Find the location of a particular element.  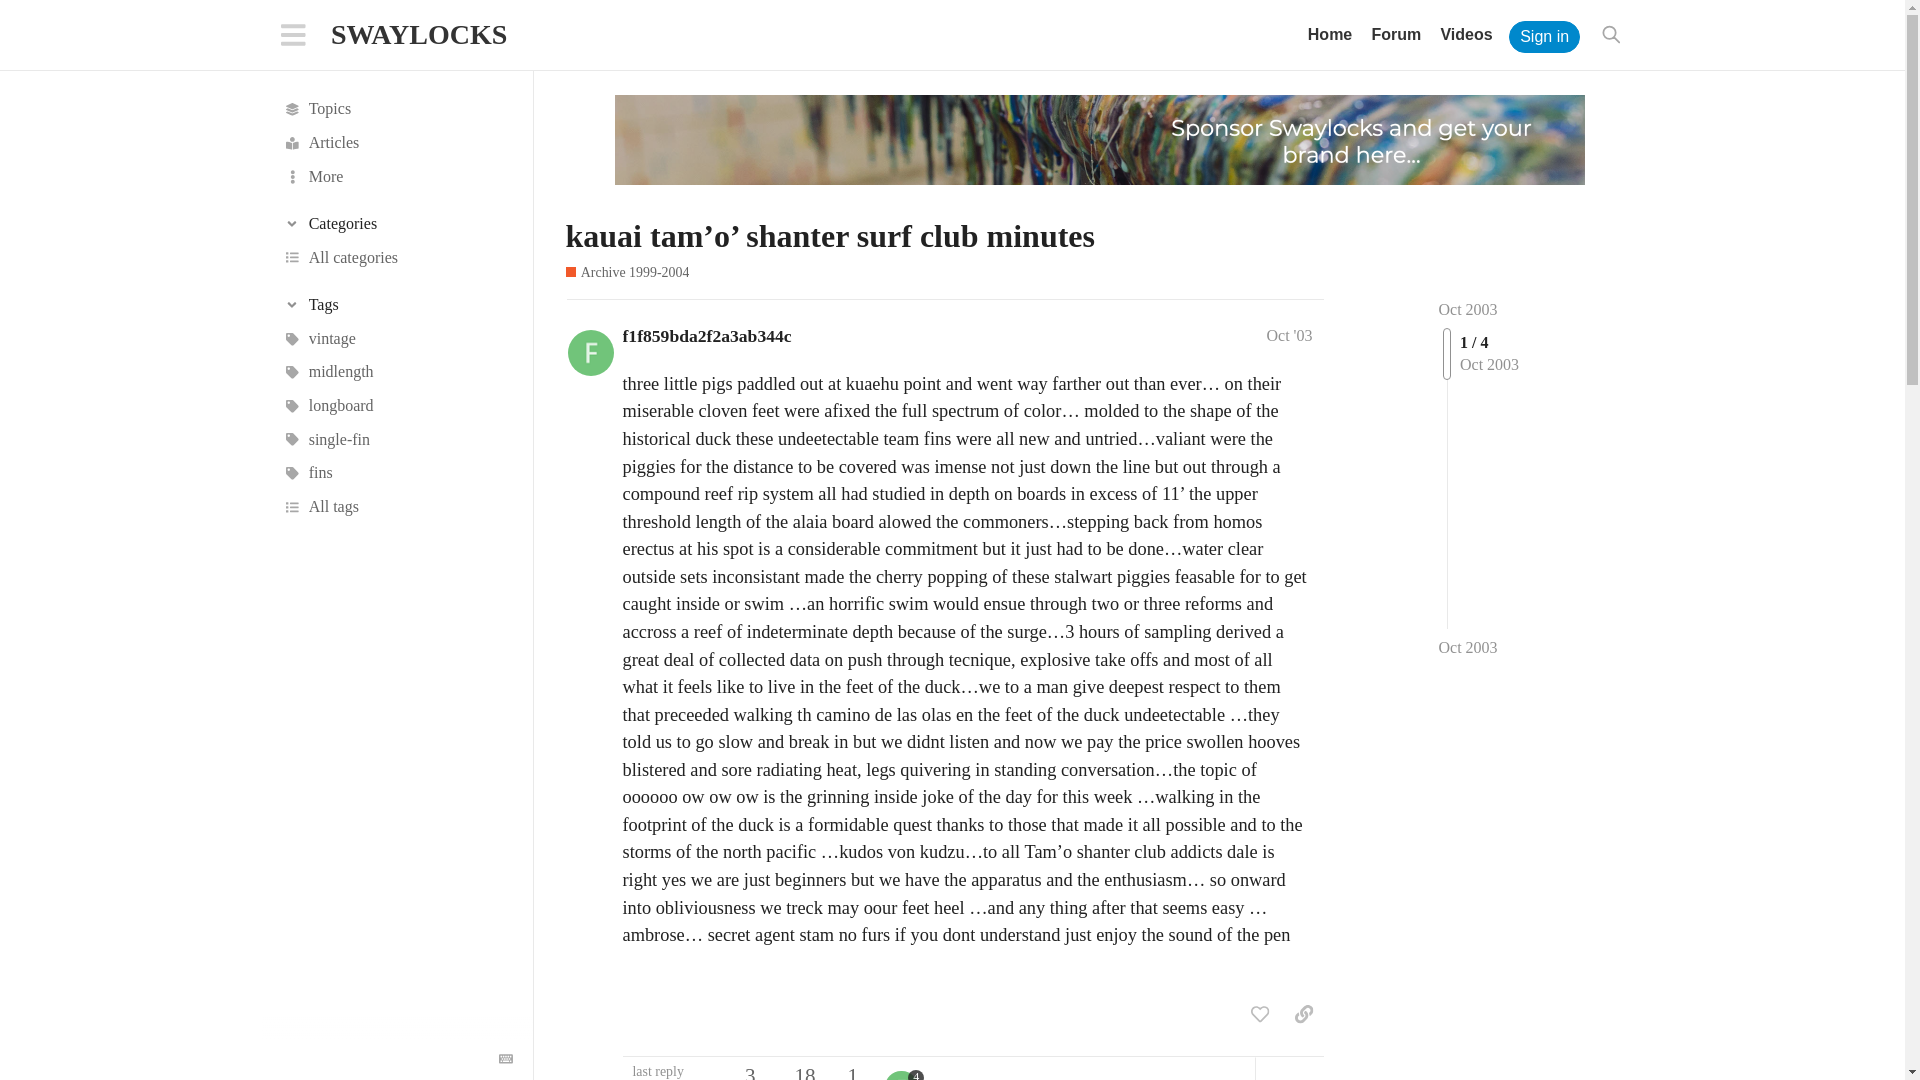

More is located at coordinates (397, 176).